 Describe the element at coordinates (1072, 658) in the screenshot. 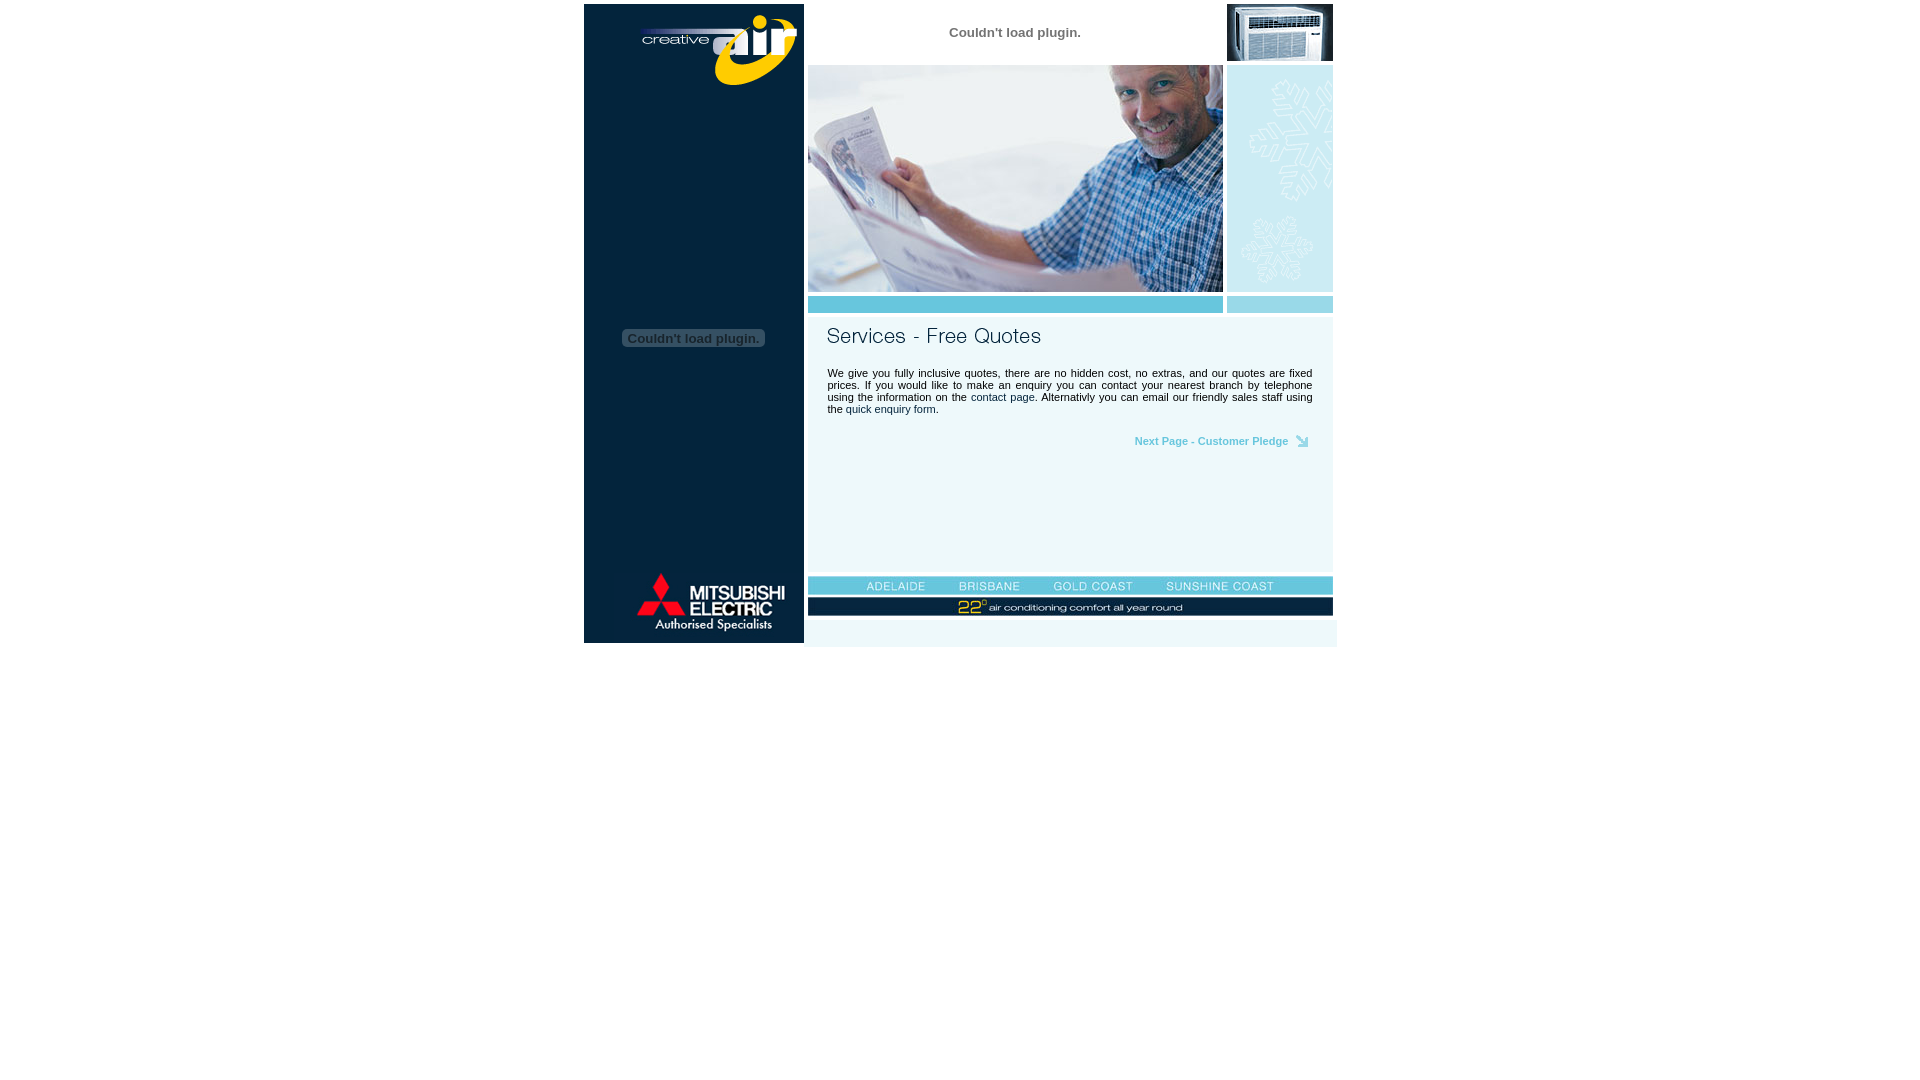

I see `what size?` at that location.